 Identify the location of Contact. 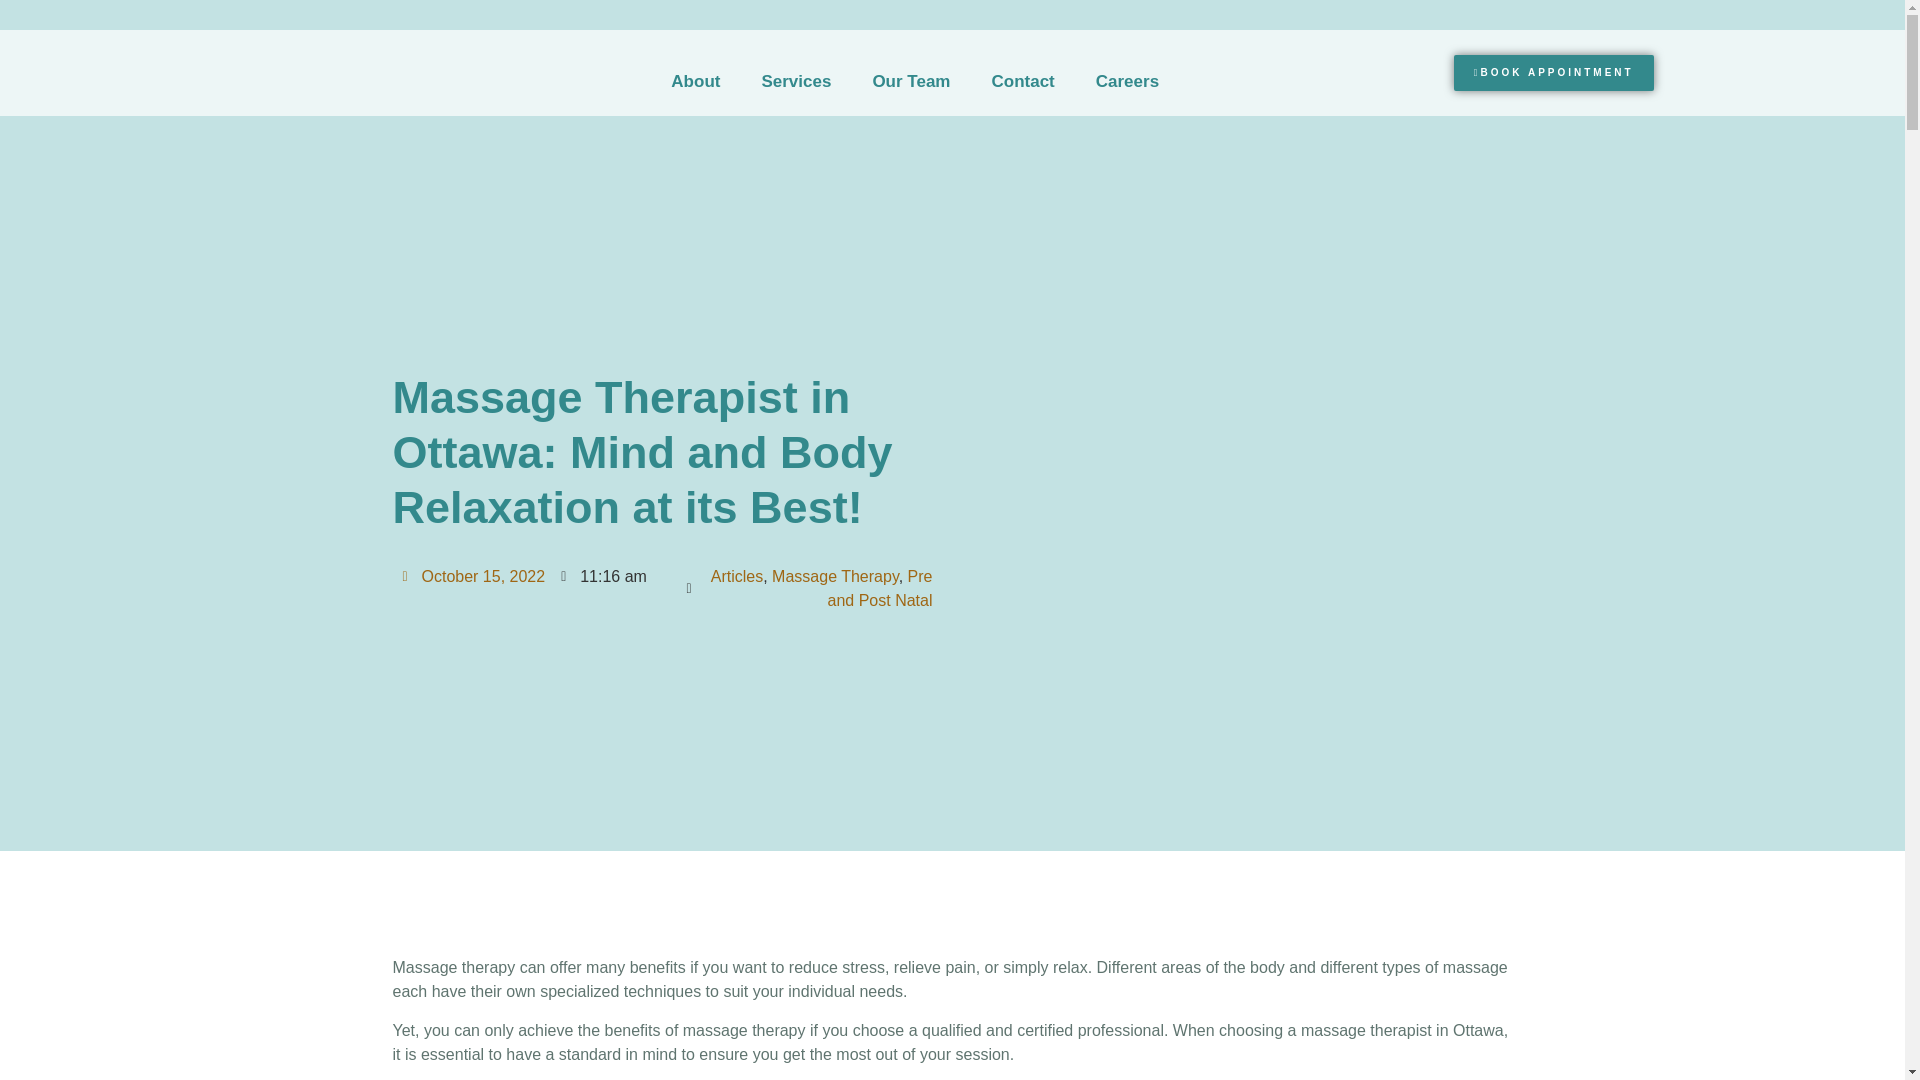
(1022, 82).